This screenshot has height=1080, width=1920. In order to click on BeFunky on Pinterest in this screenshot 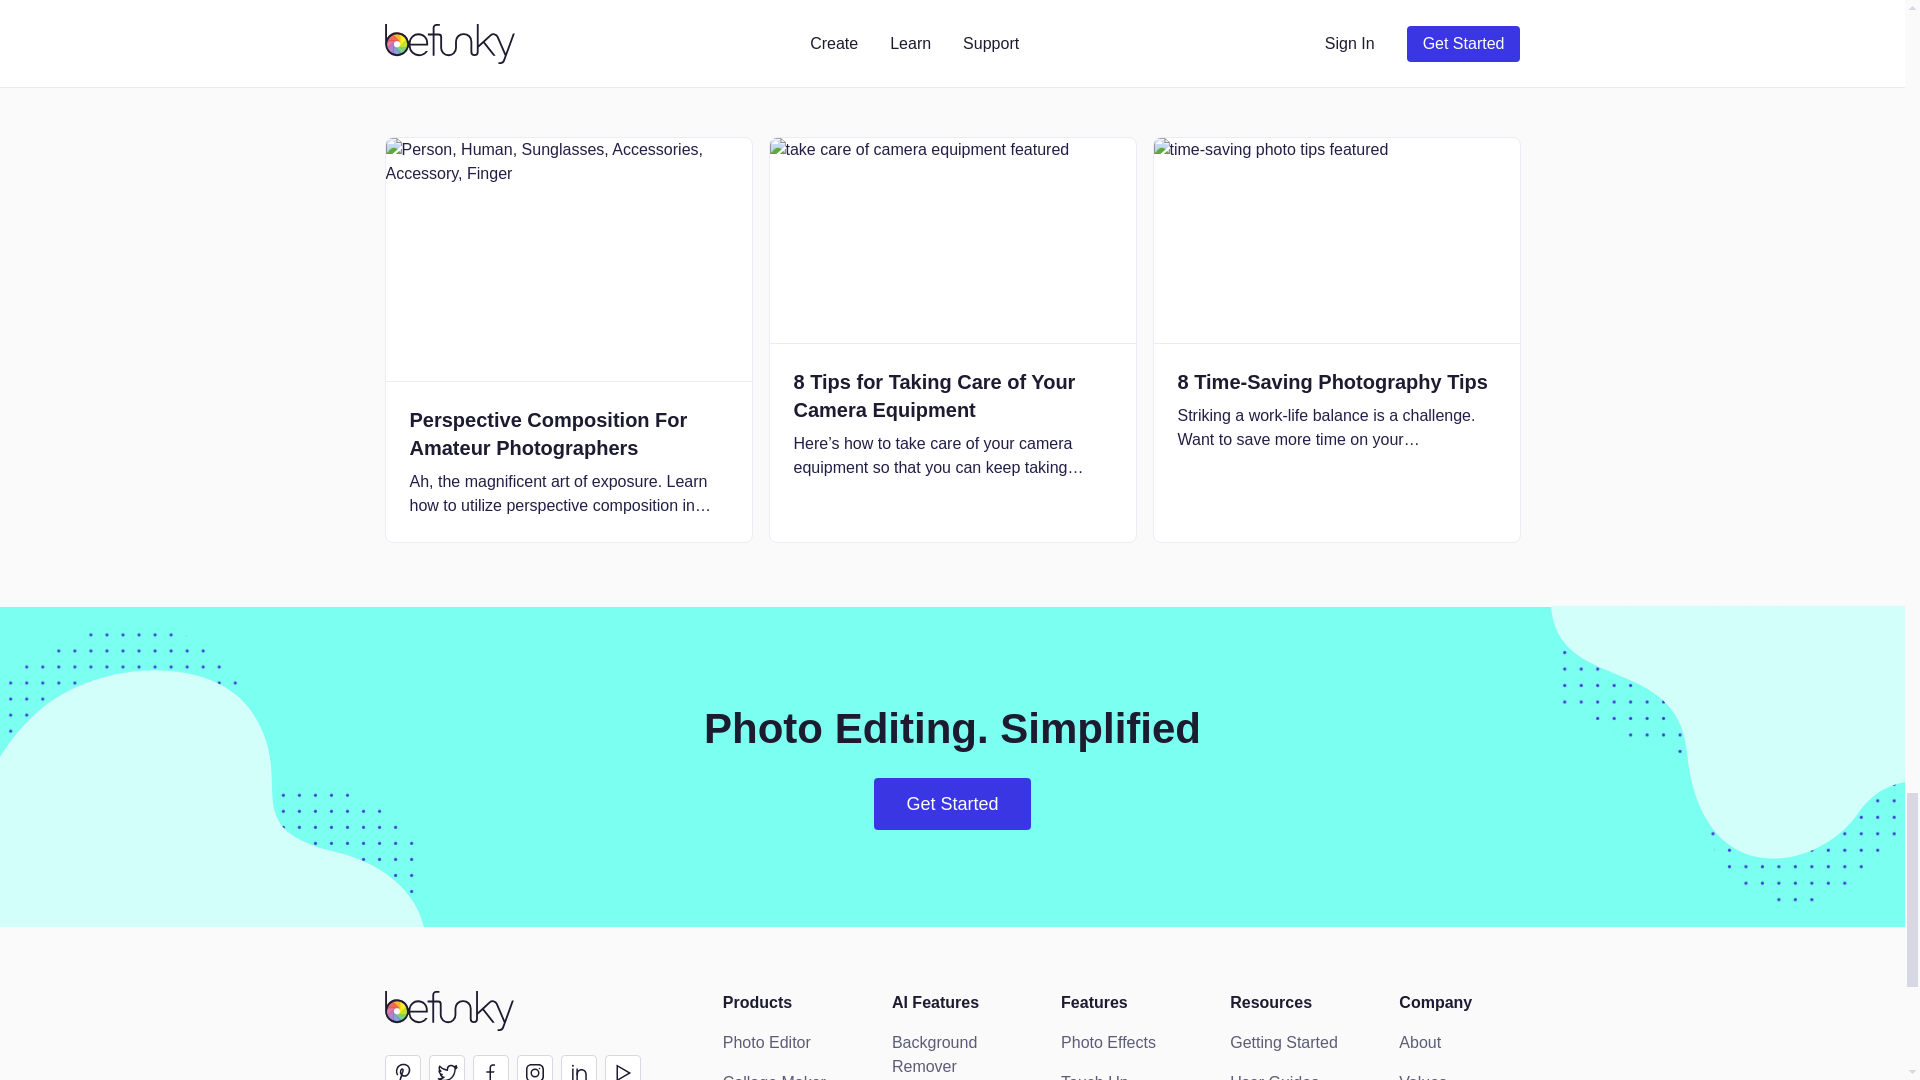, I will do `click(402, 1068)`.